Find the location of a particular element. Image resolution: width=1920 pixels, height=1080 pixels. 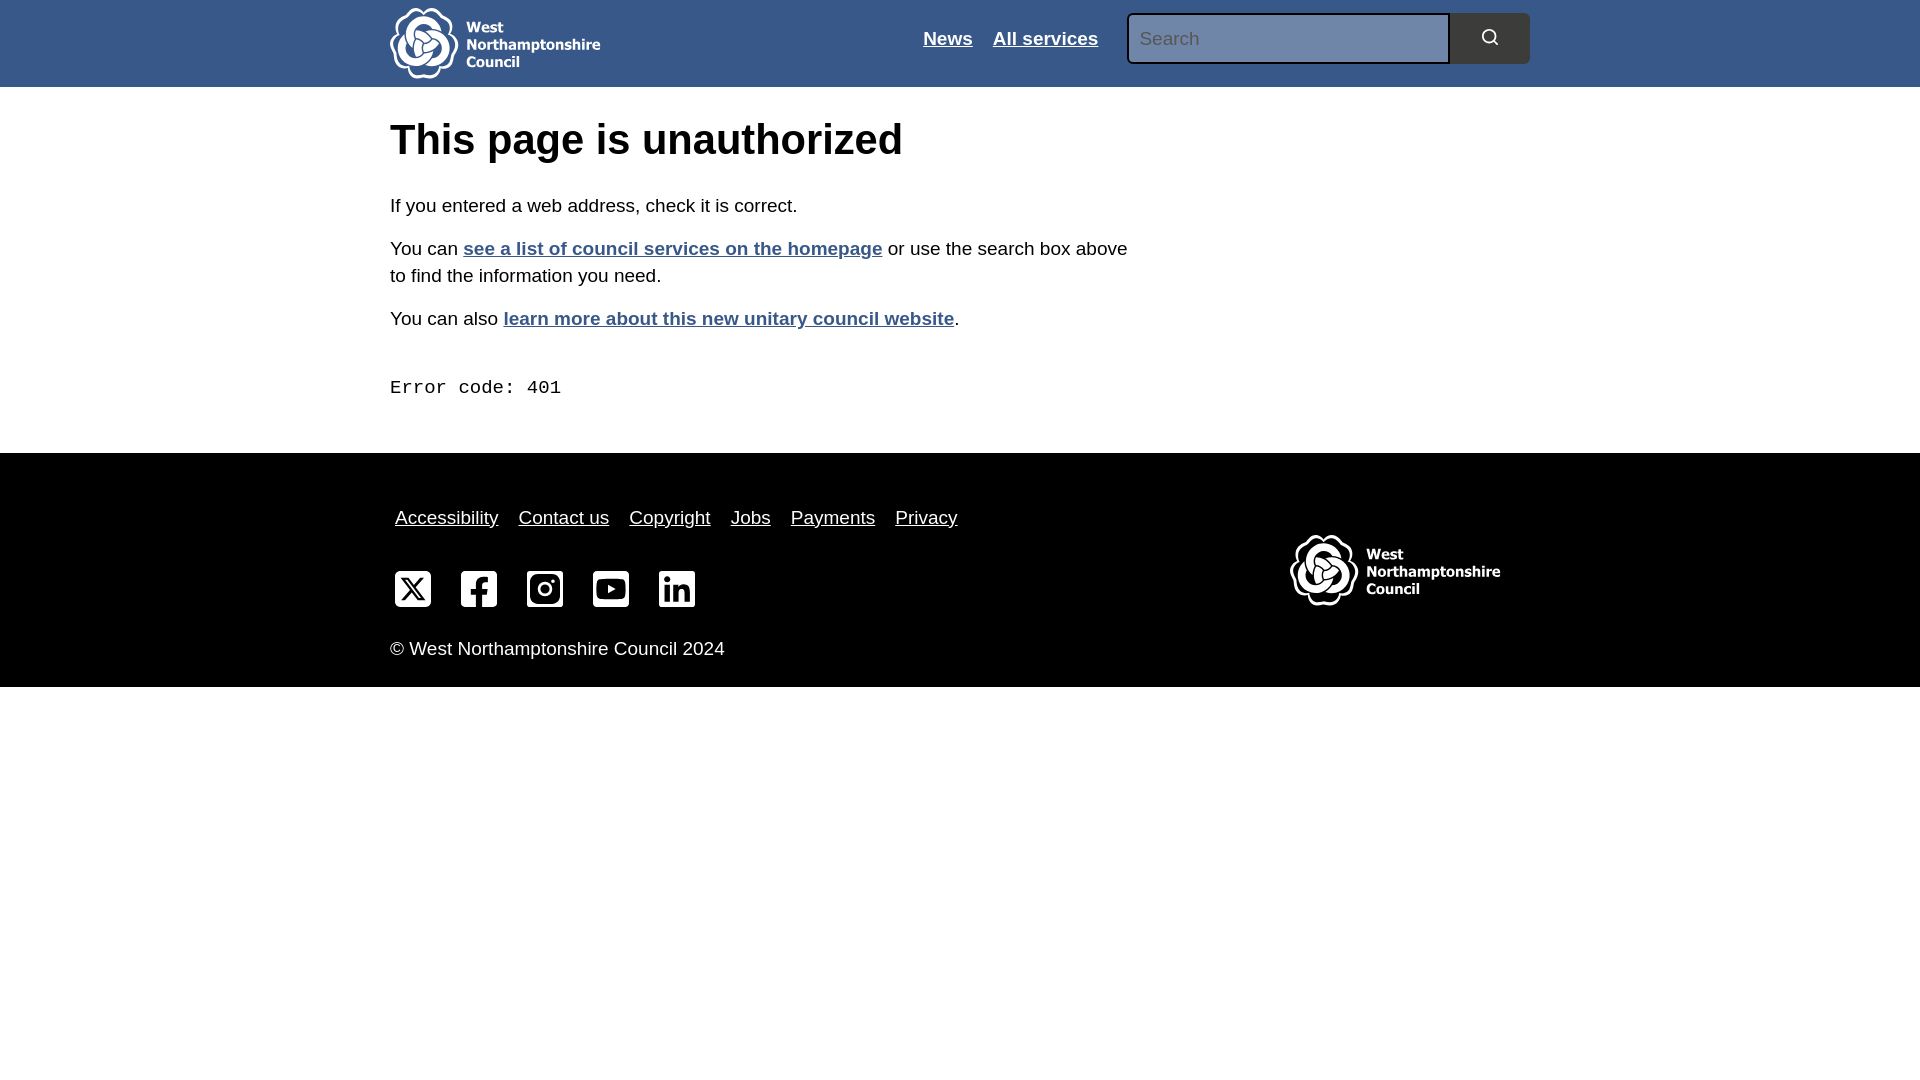

Search is located at coordinates (1490, 37).